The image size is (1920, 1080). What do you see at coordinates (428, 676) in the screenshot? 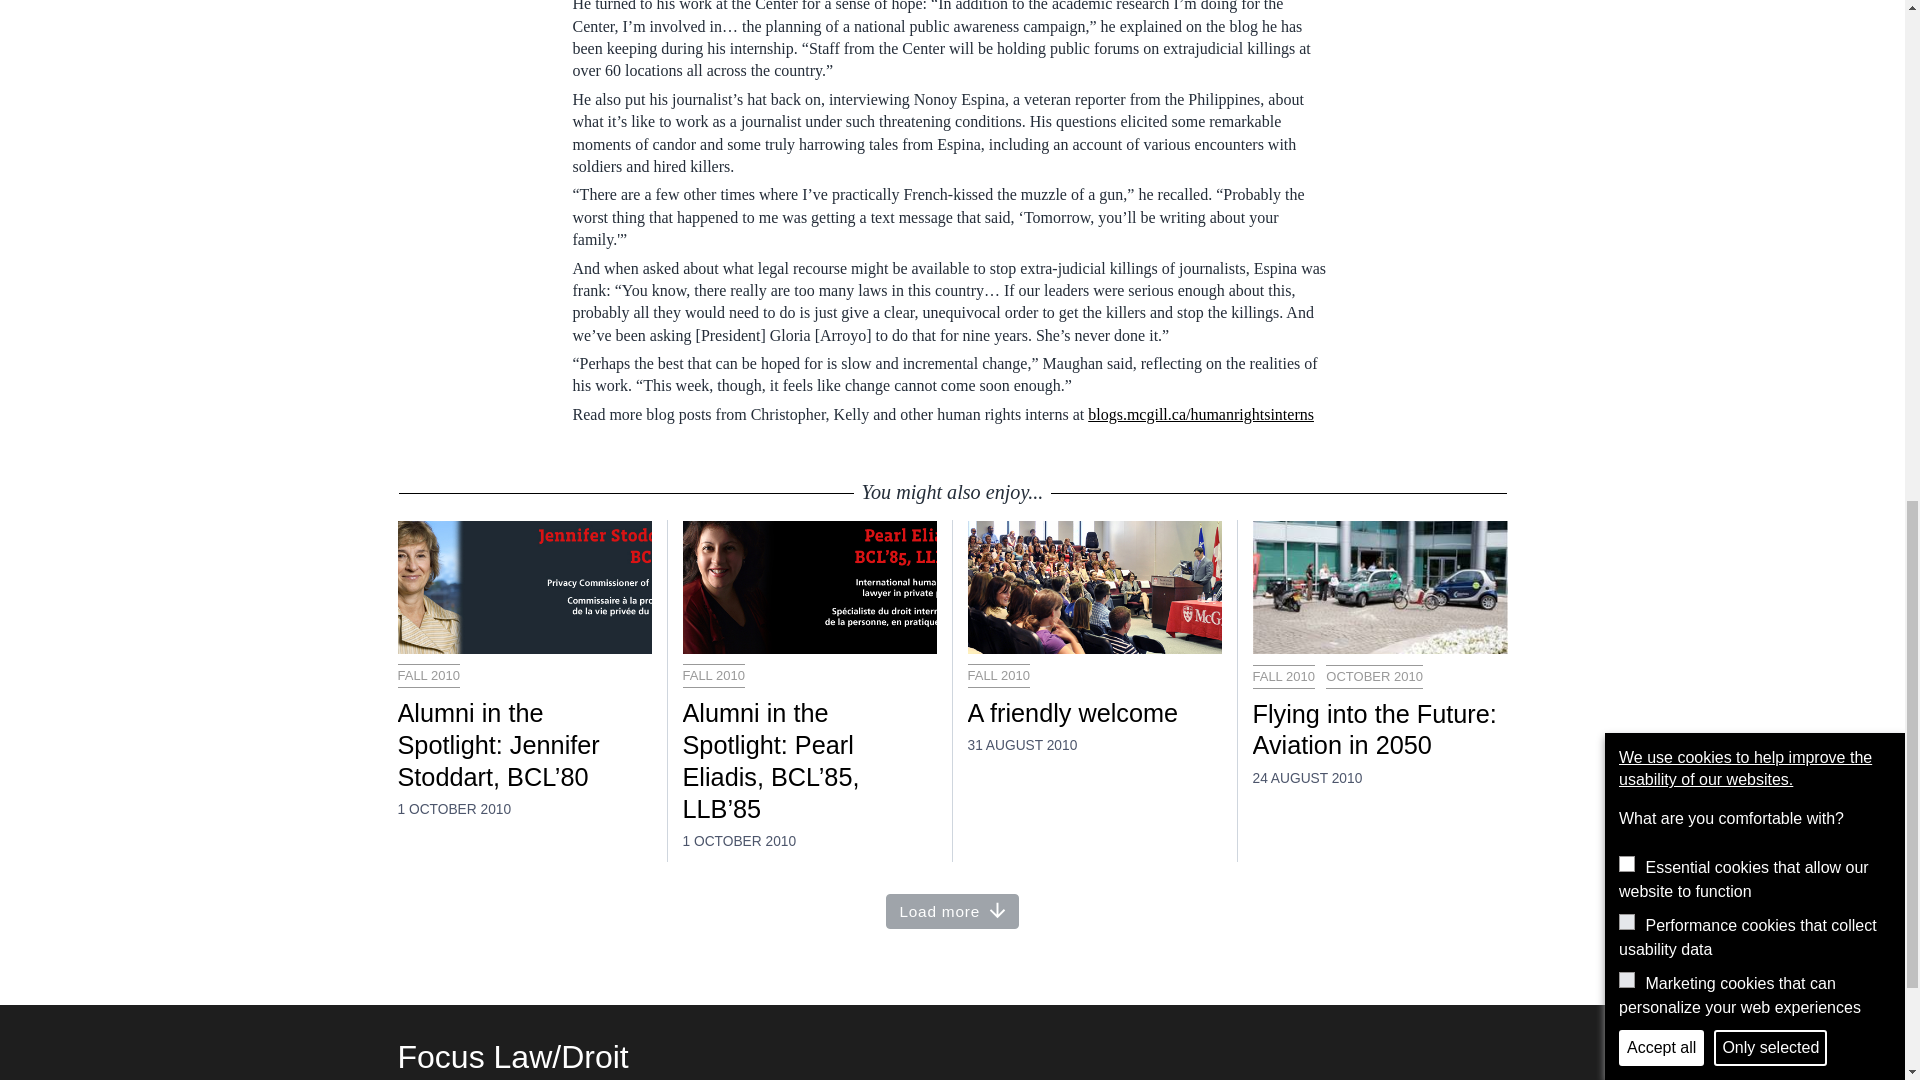
I see `FALL 2010` at bounding box center [428, 676].